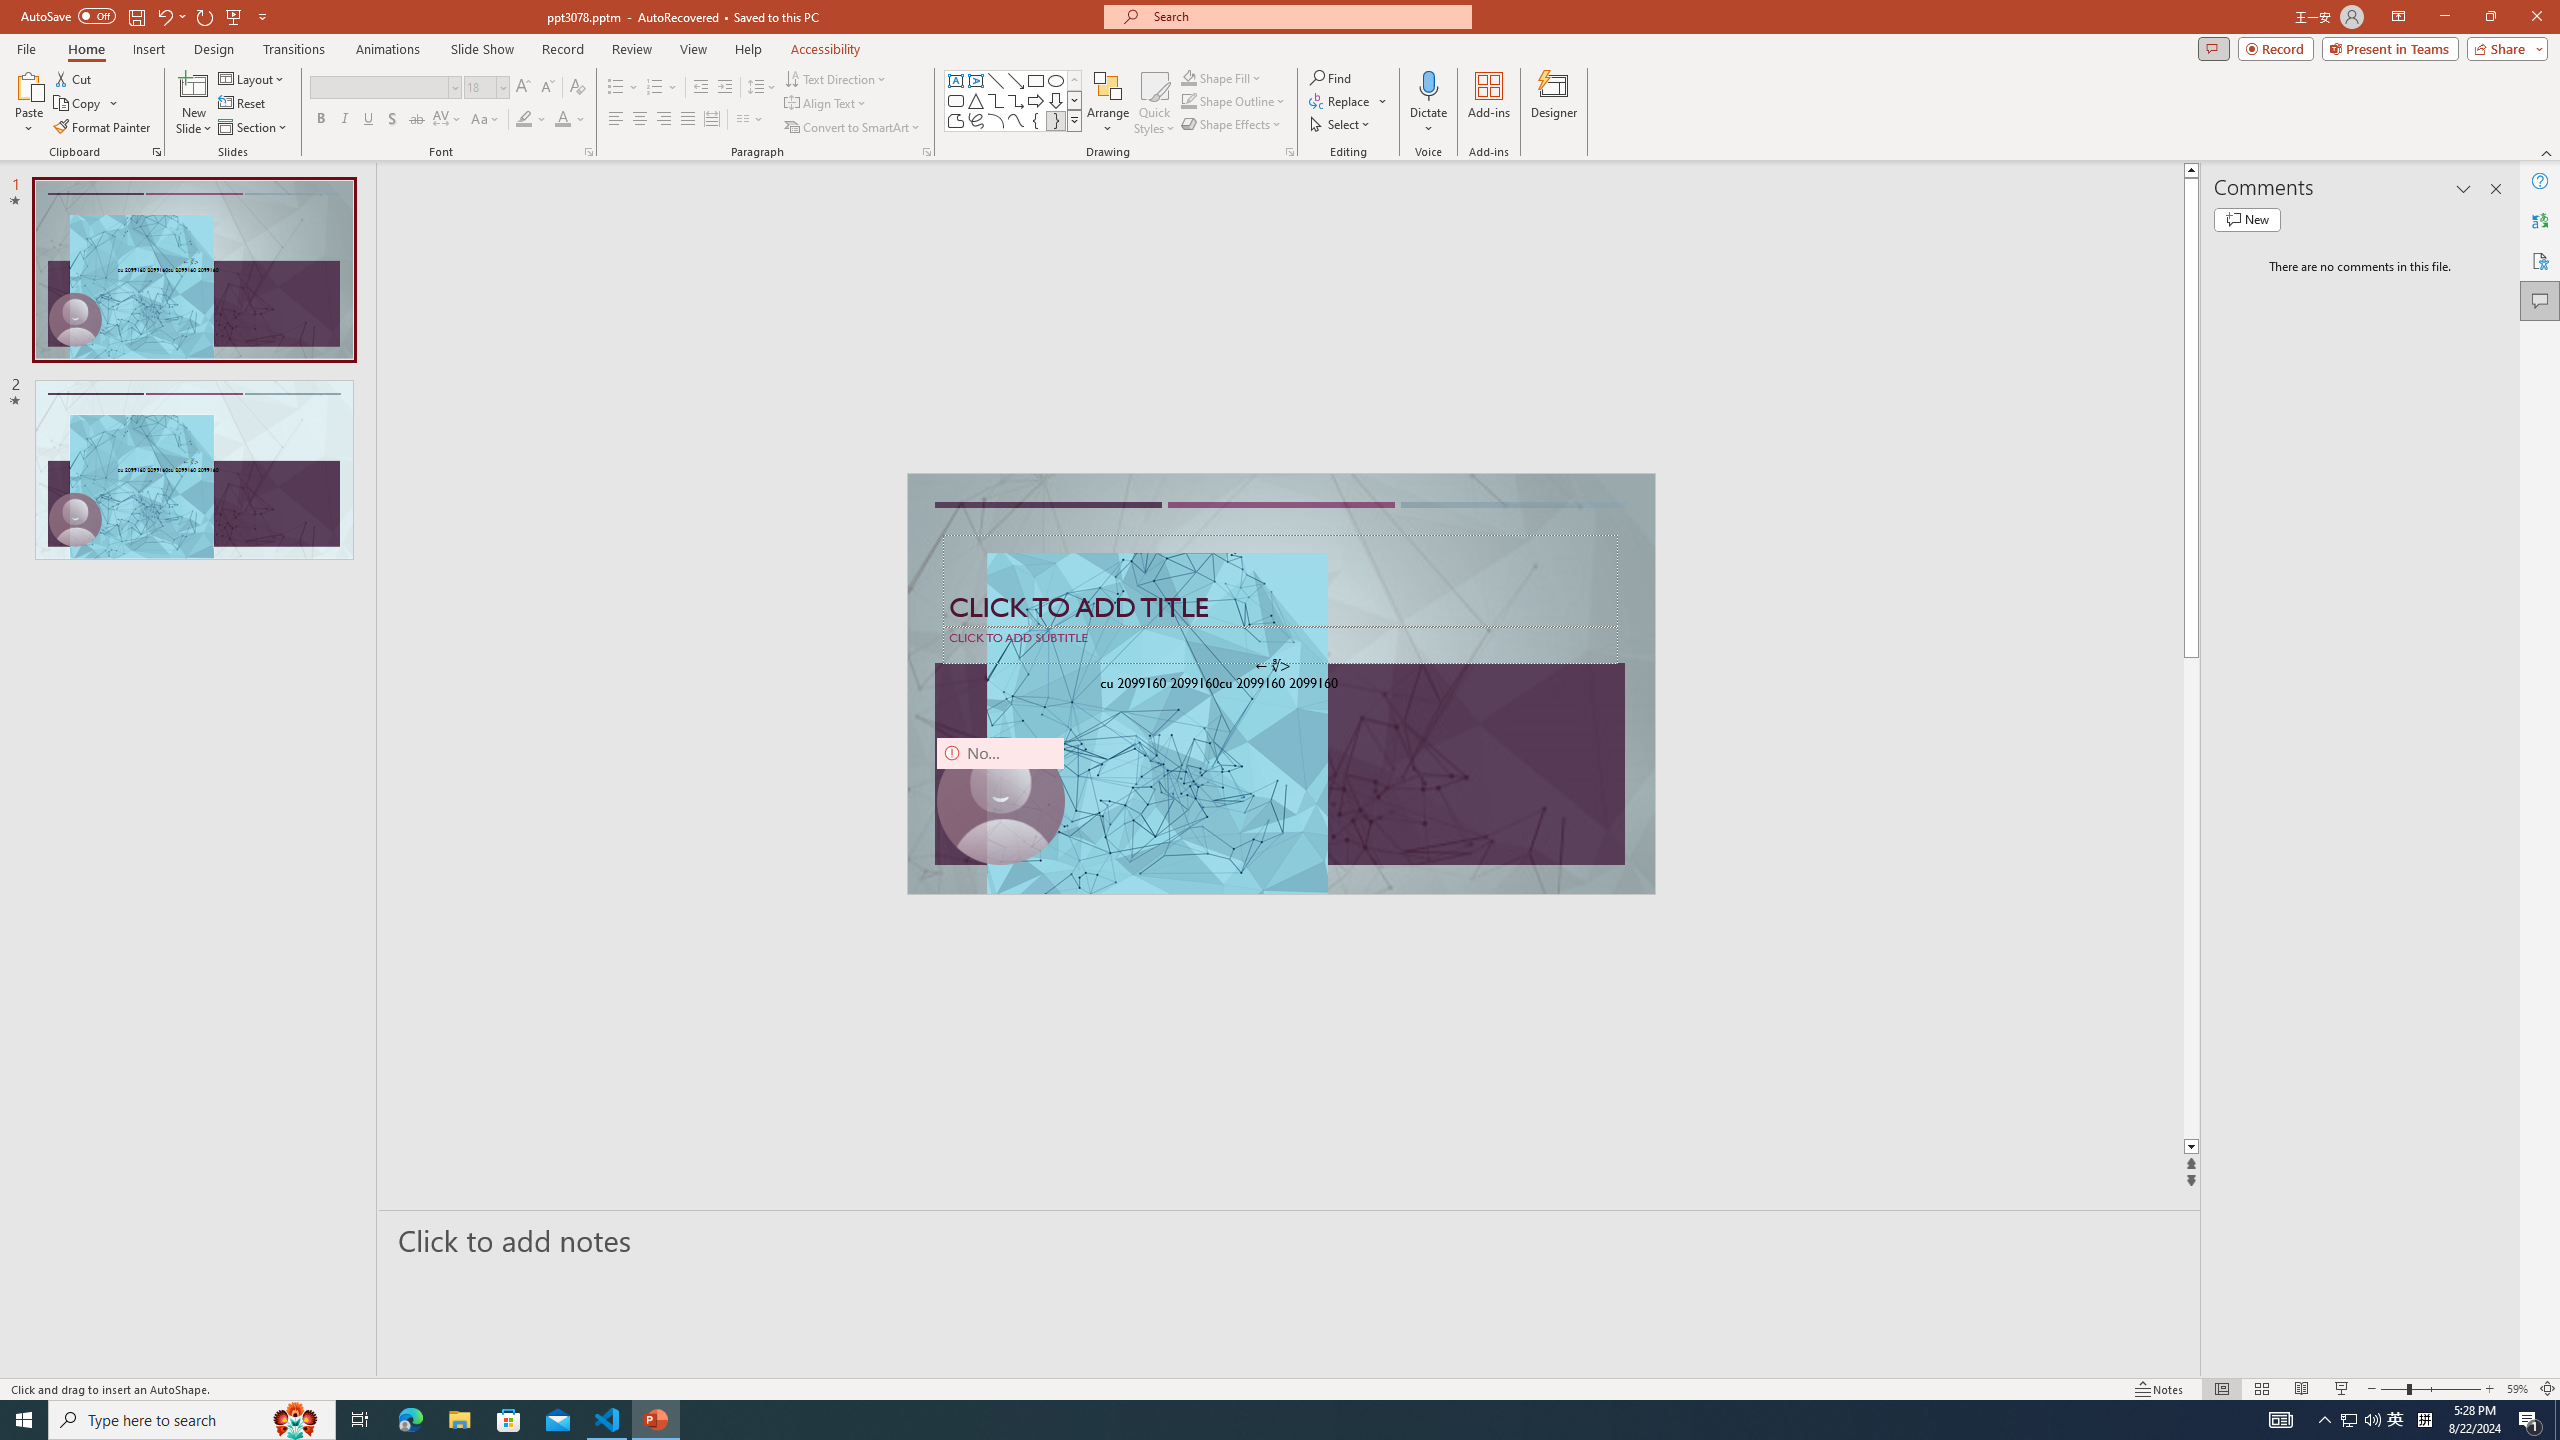  I want to click on Freeform: Scribble, so click(975, 120).